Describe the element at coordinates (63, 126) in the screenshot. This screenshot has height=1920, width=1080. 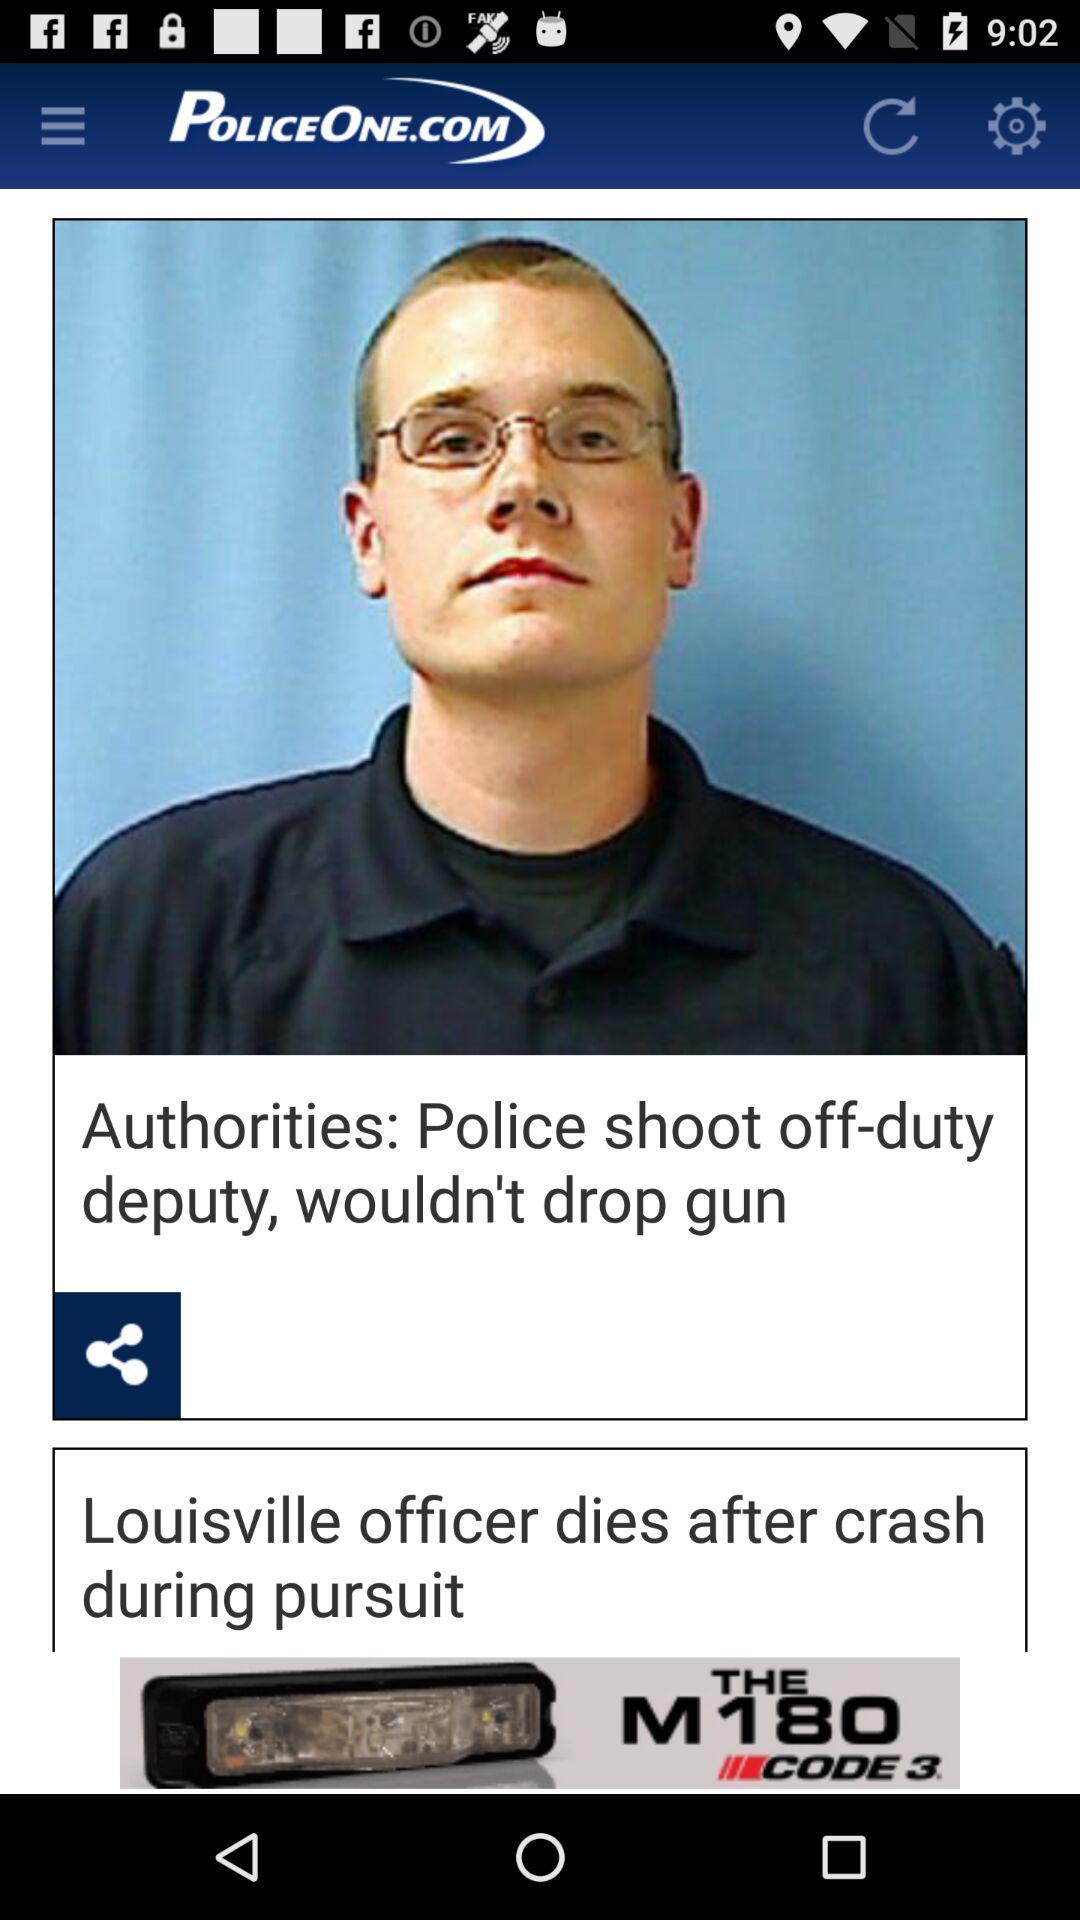
I see `go to main menu option` at that location.